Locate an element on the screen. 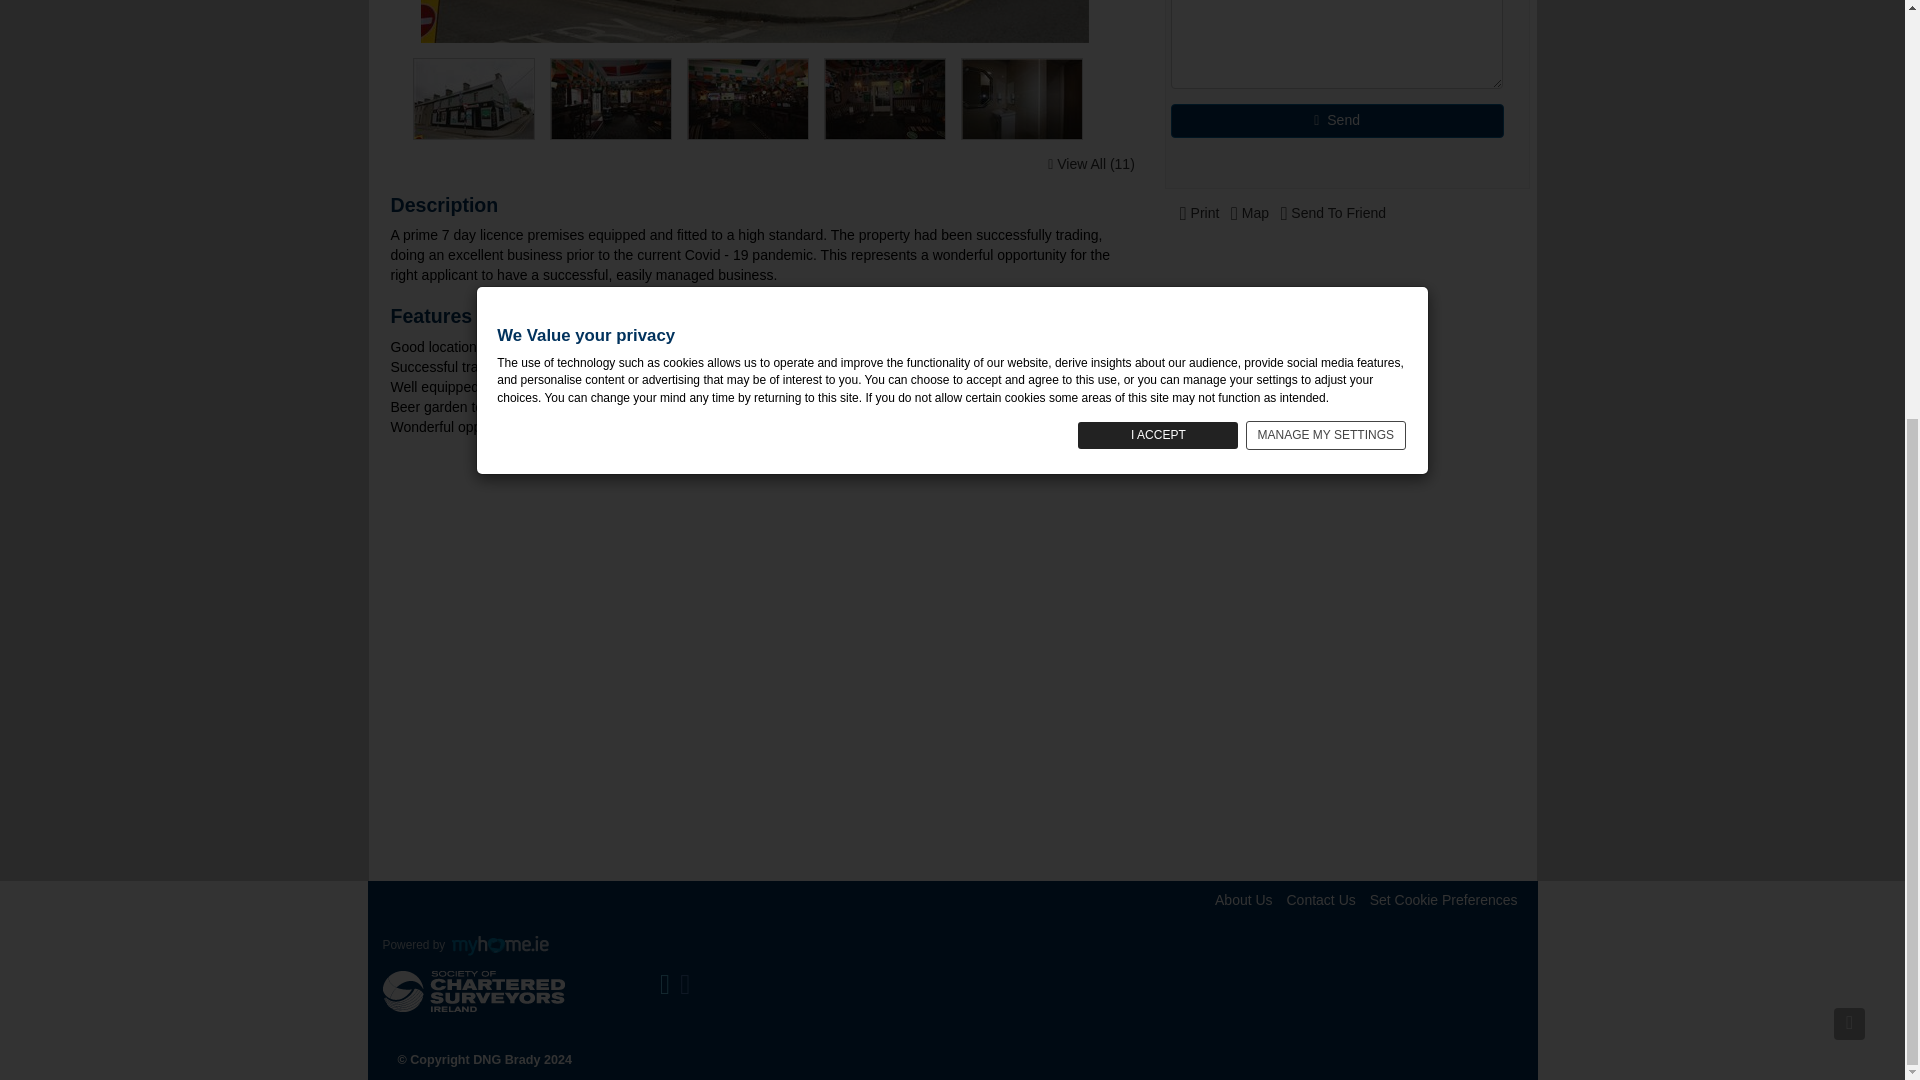 The image size is (1920, 1080). Image is located at coordinates (480, 99).